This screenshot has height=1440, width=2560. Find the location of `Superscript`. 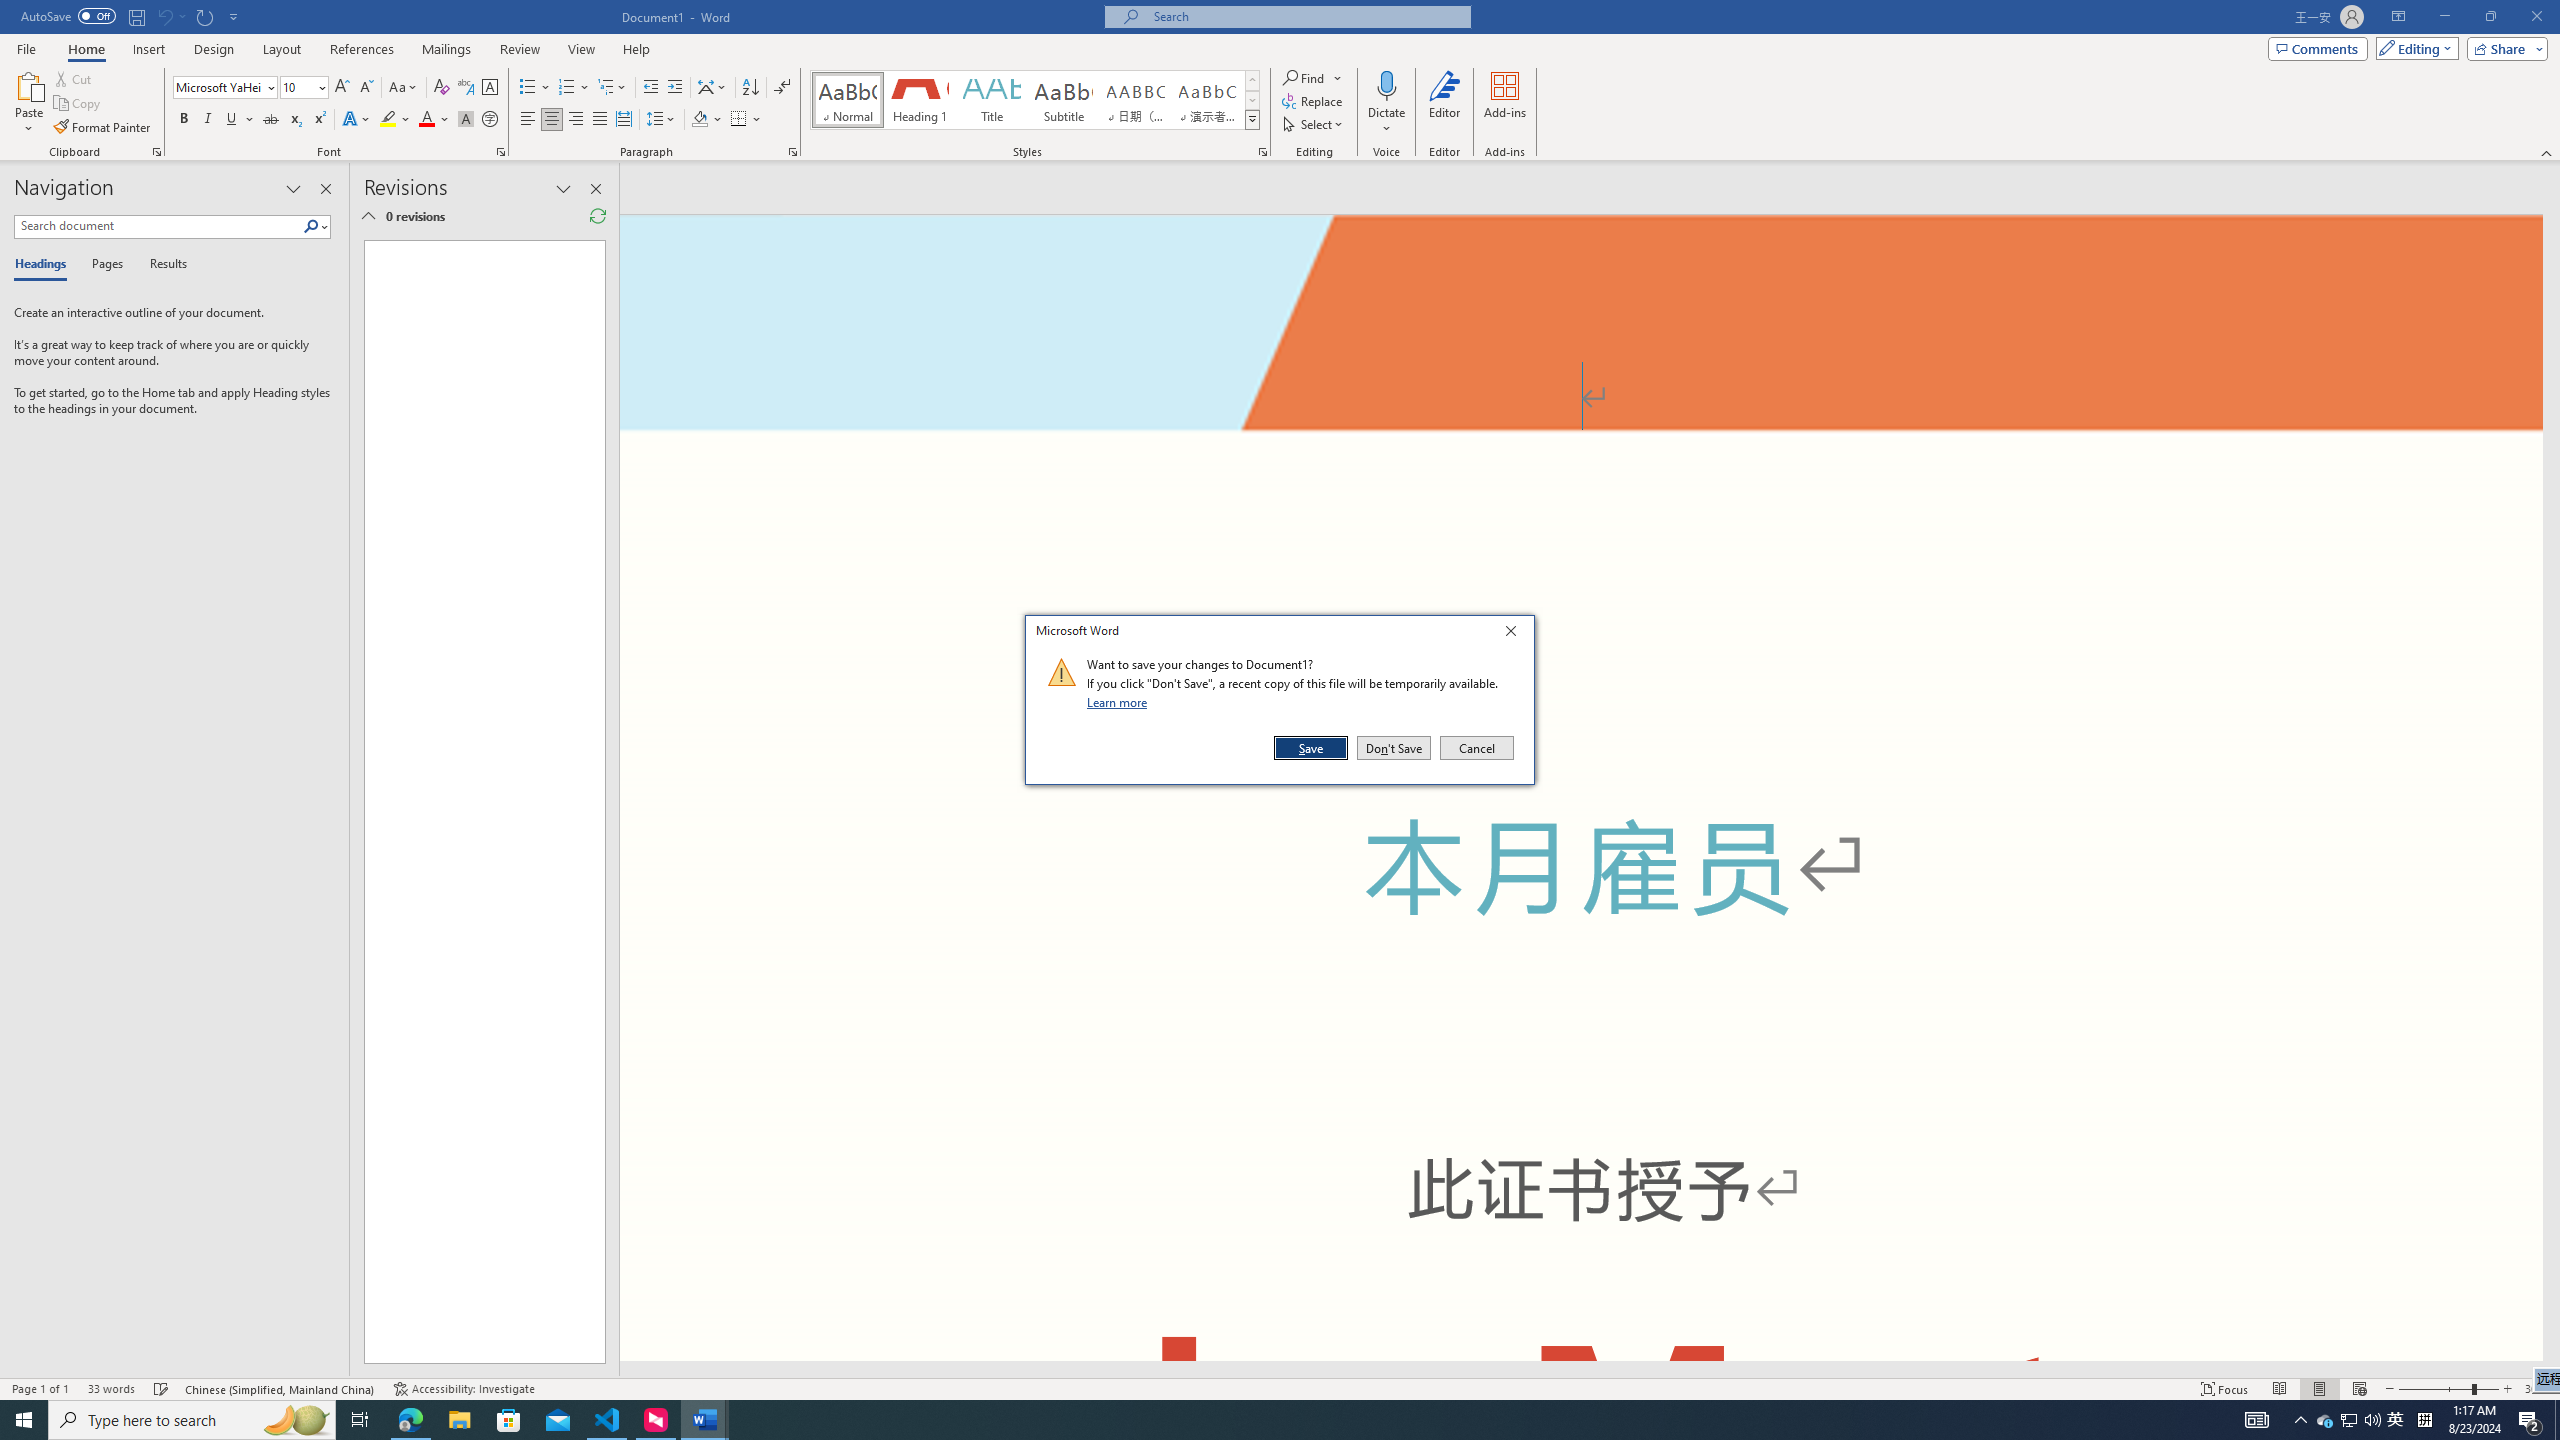

Superscript is located at coordinates (318, 120).